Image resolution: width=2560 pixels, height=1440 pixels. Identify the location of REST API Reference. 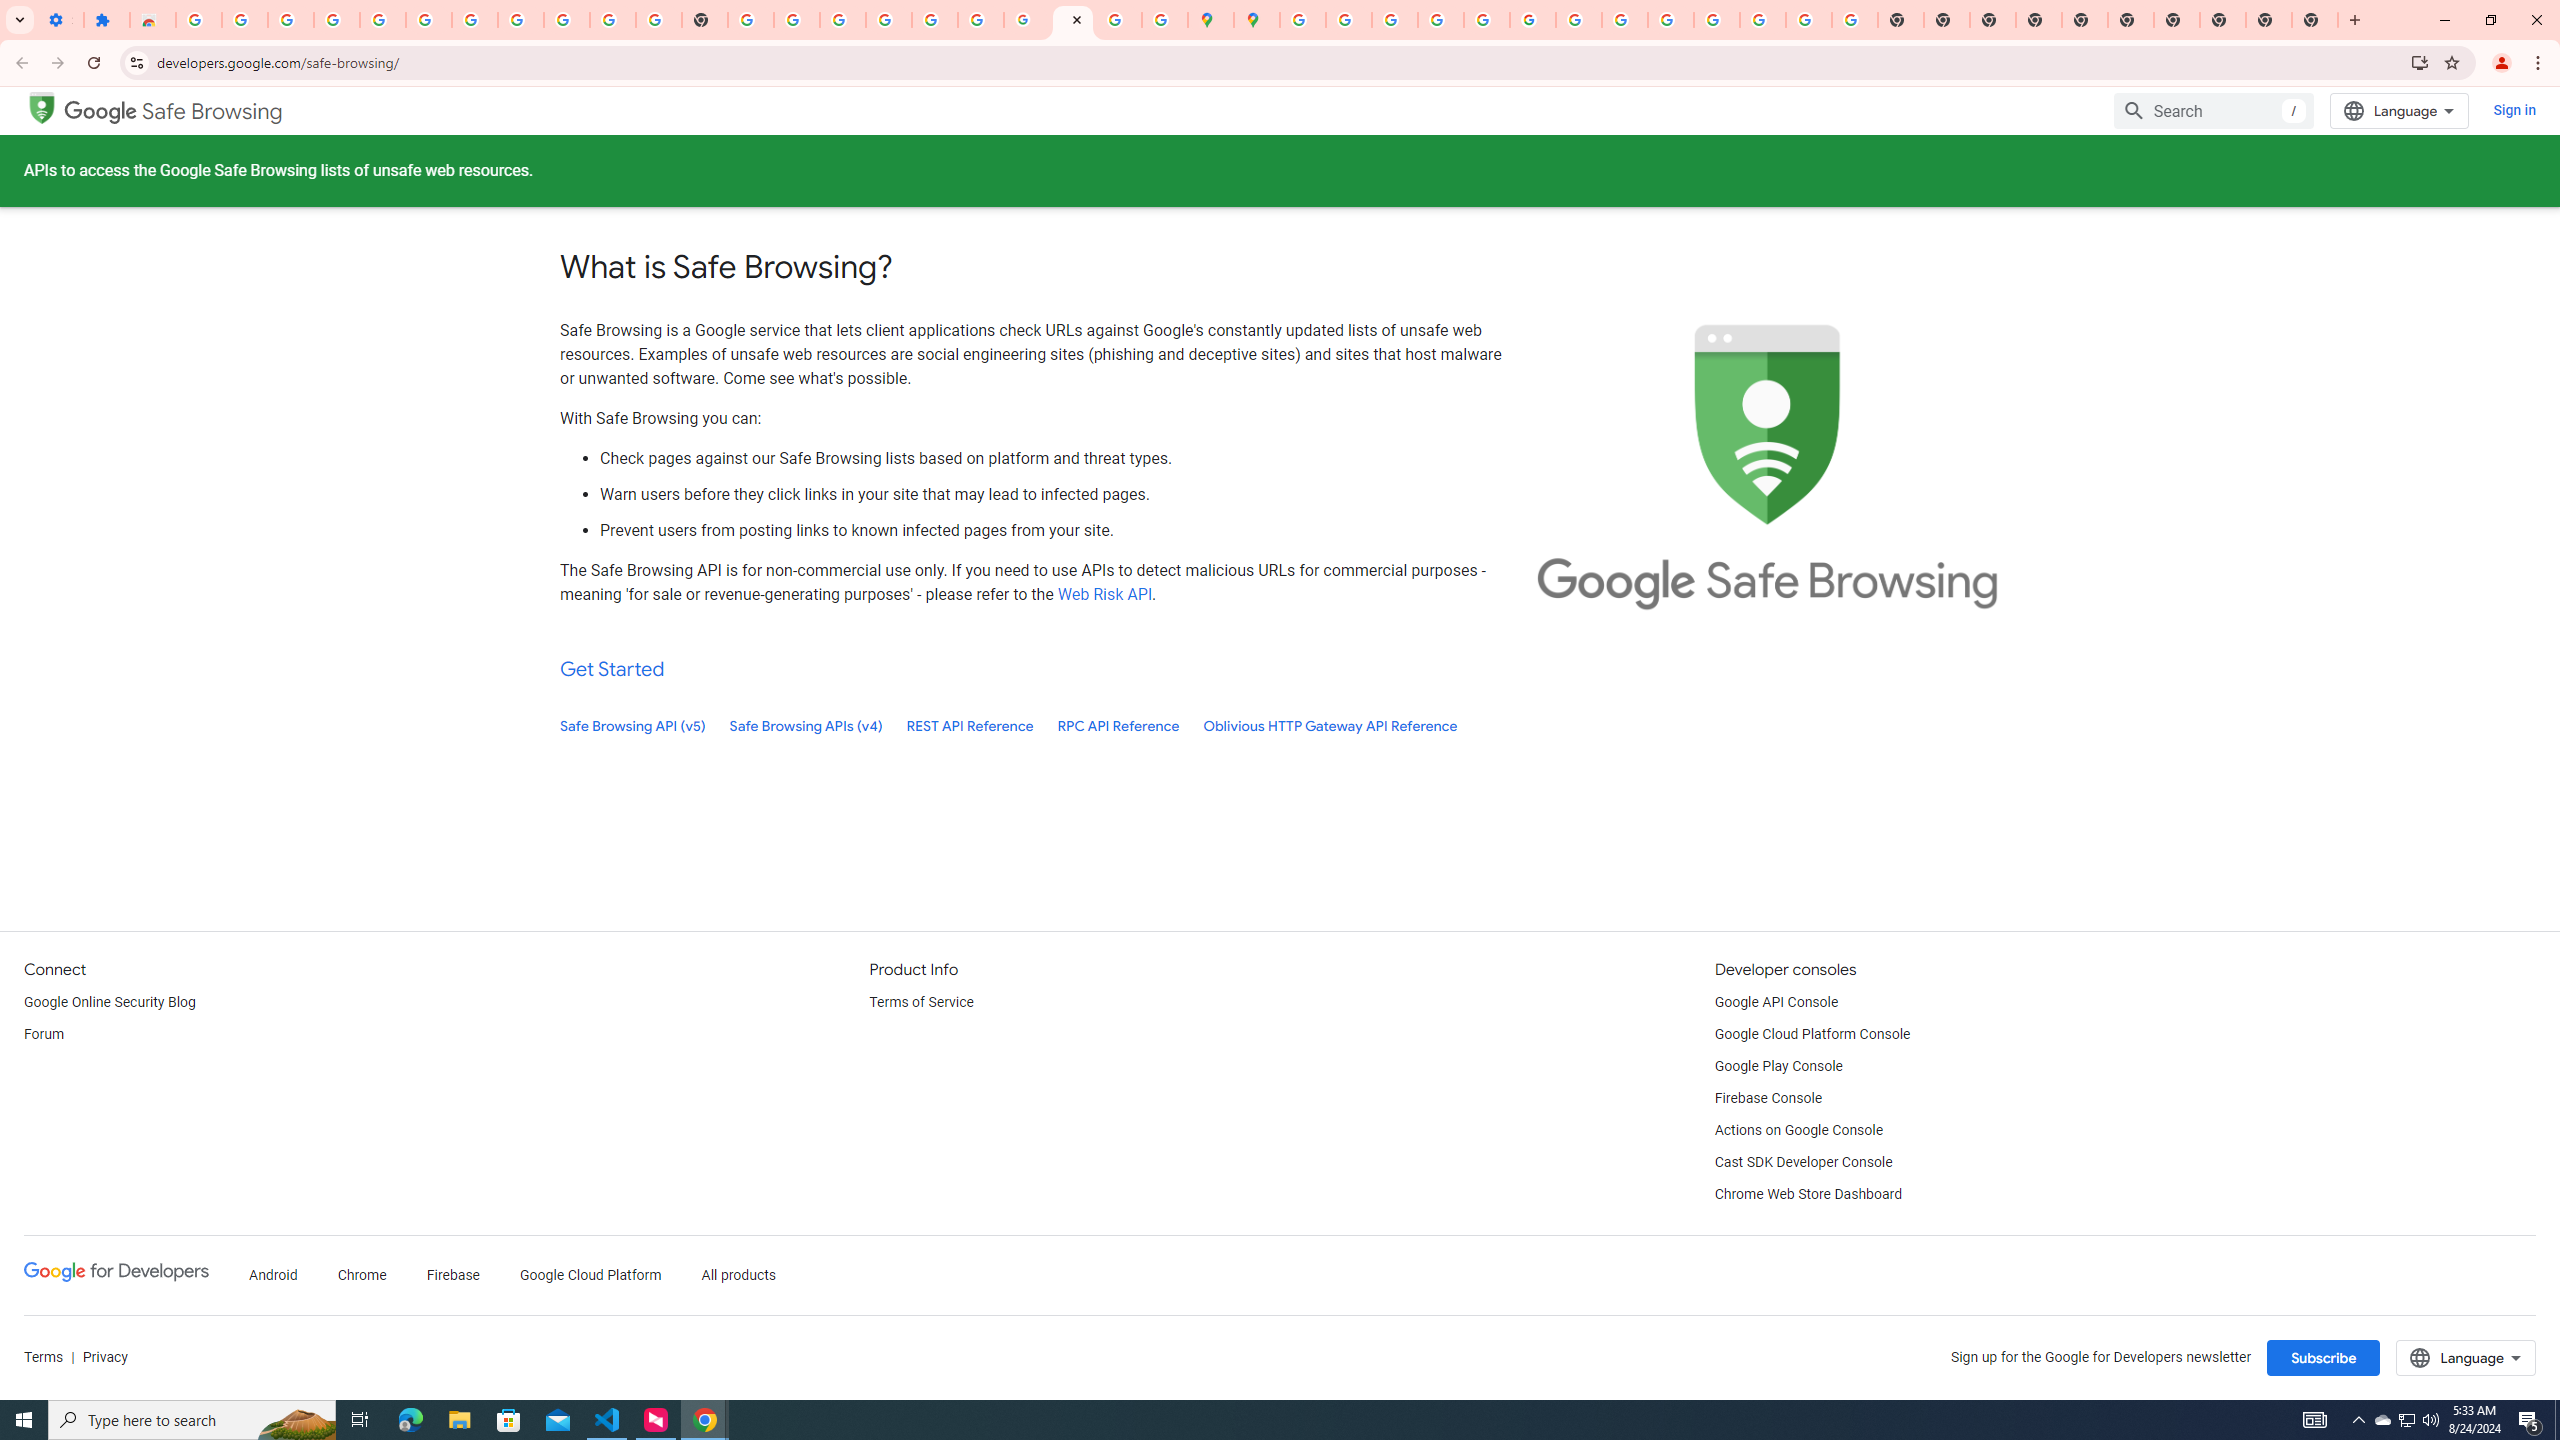
(970, 726).